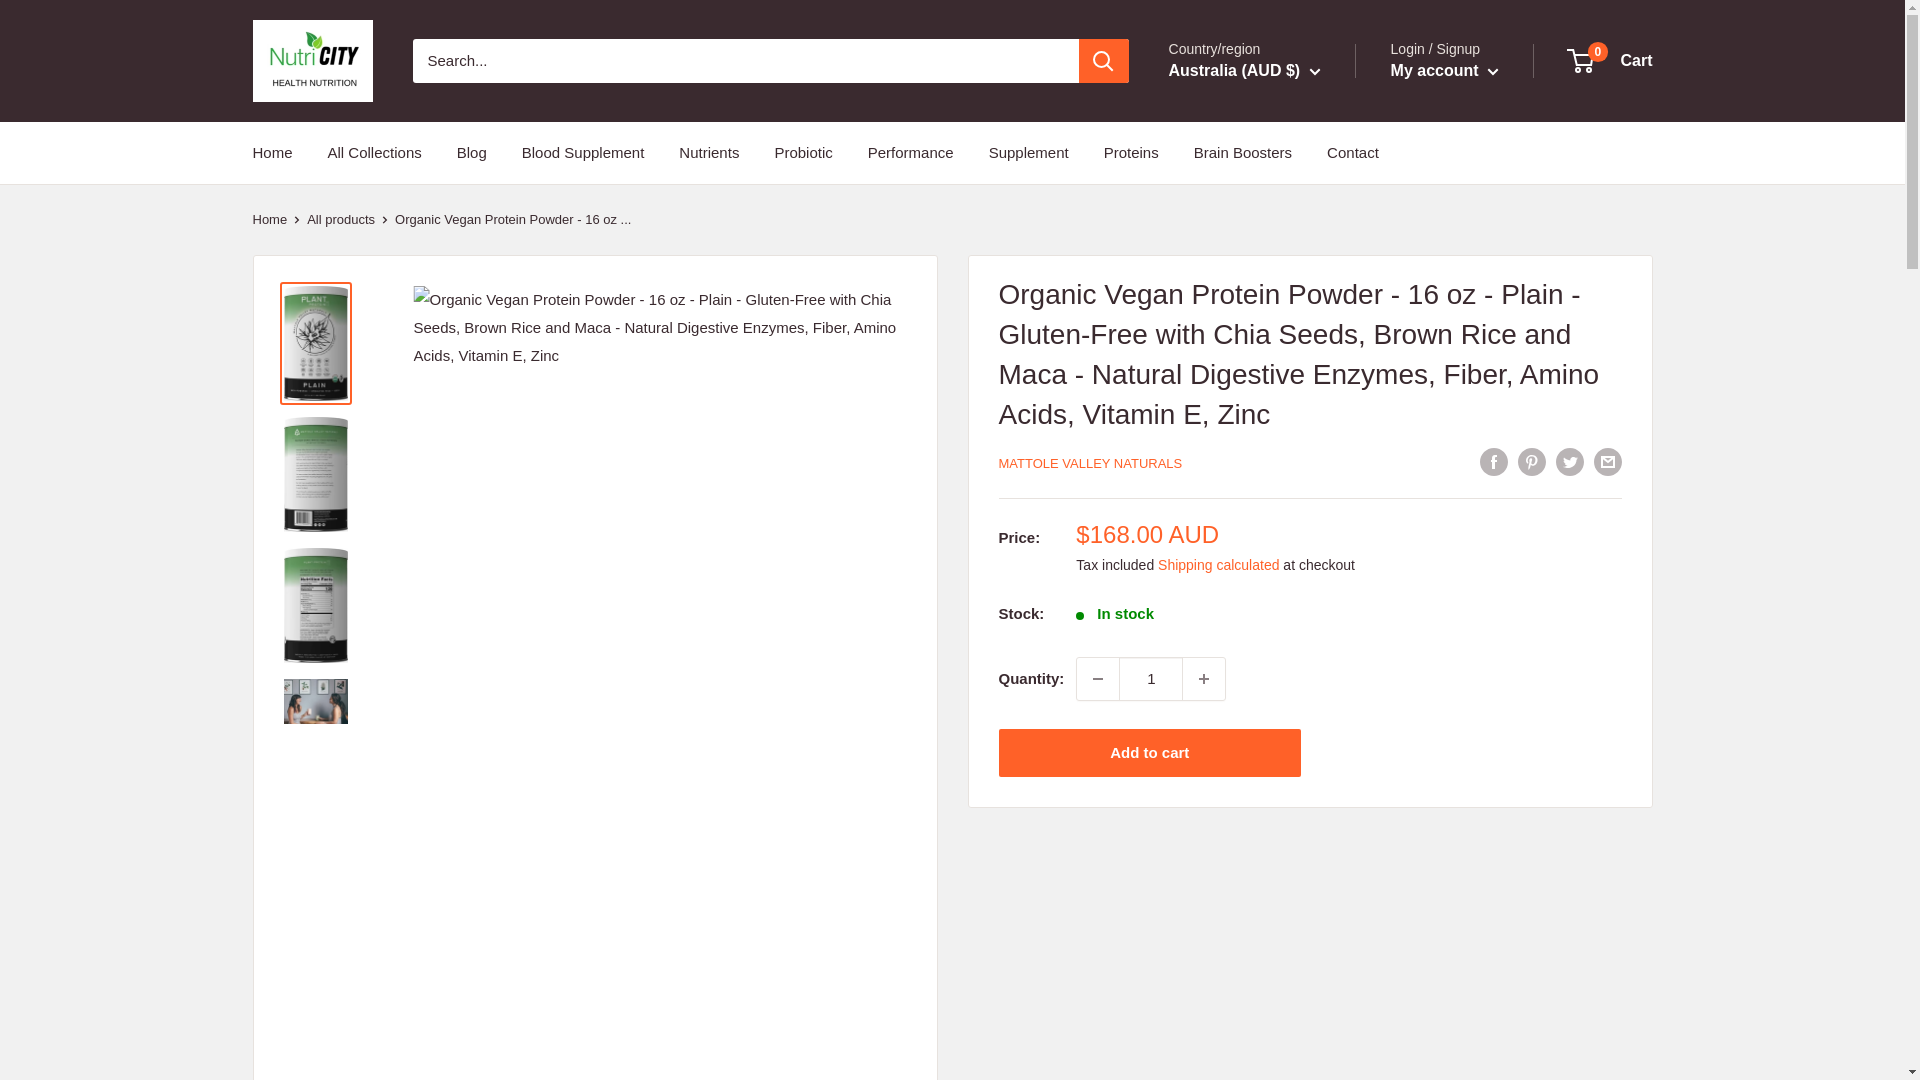 The width and height of the screenshot is (1920, 1080). Describe the element at coordinates (1098, 678) in the screenshot. I see `Decrease quantity by 1` at that location.